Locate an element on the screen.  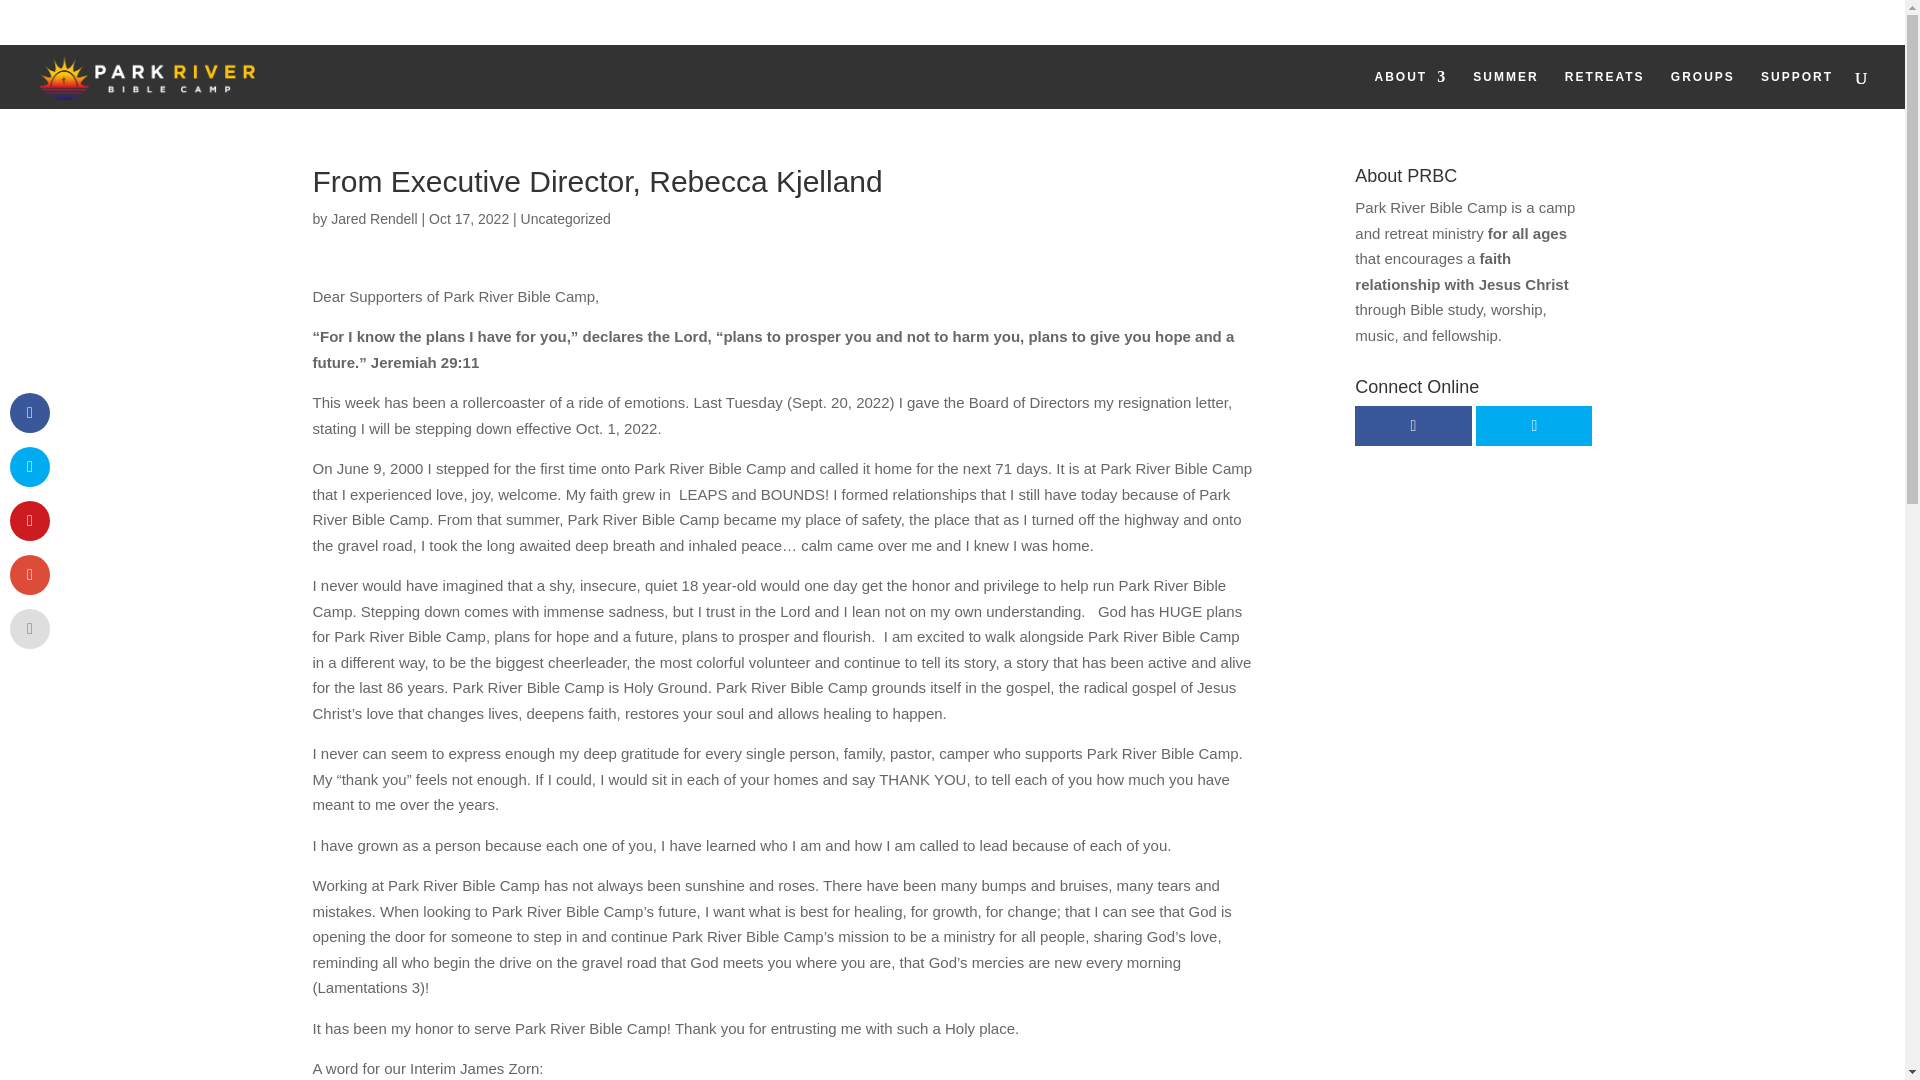
SUMMER is located at coordinates (1504, 90).